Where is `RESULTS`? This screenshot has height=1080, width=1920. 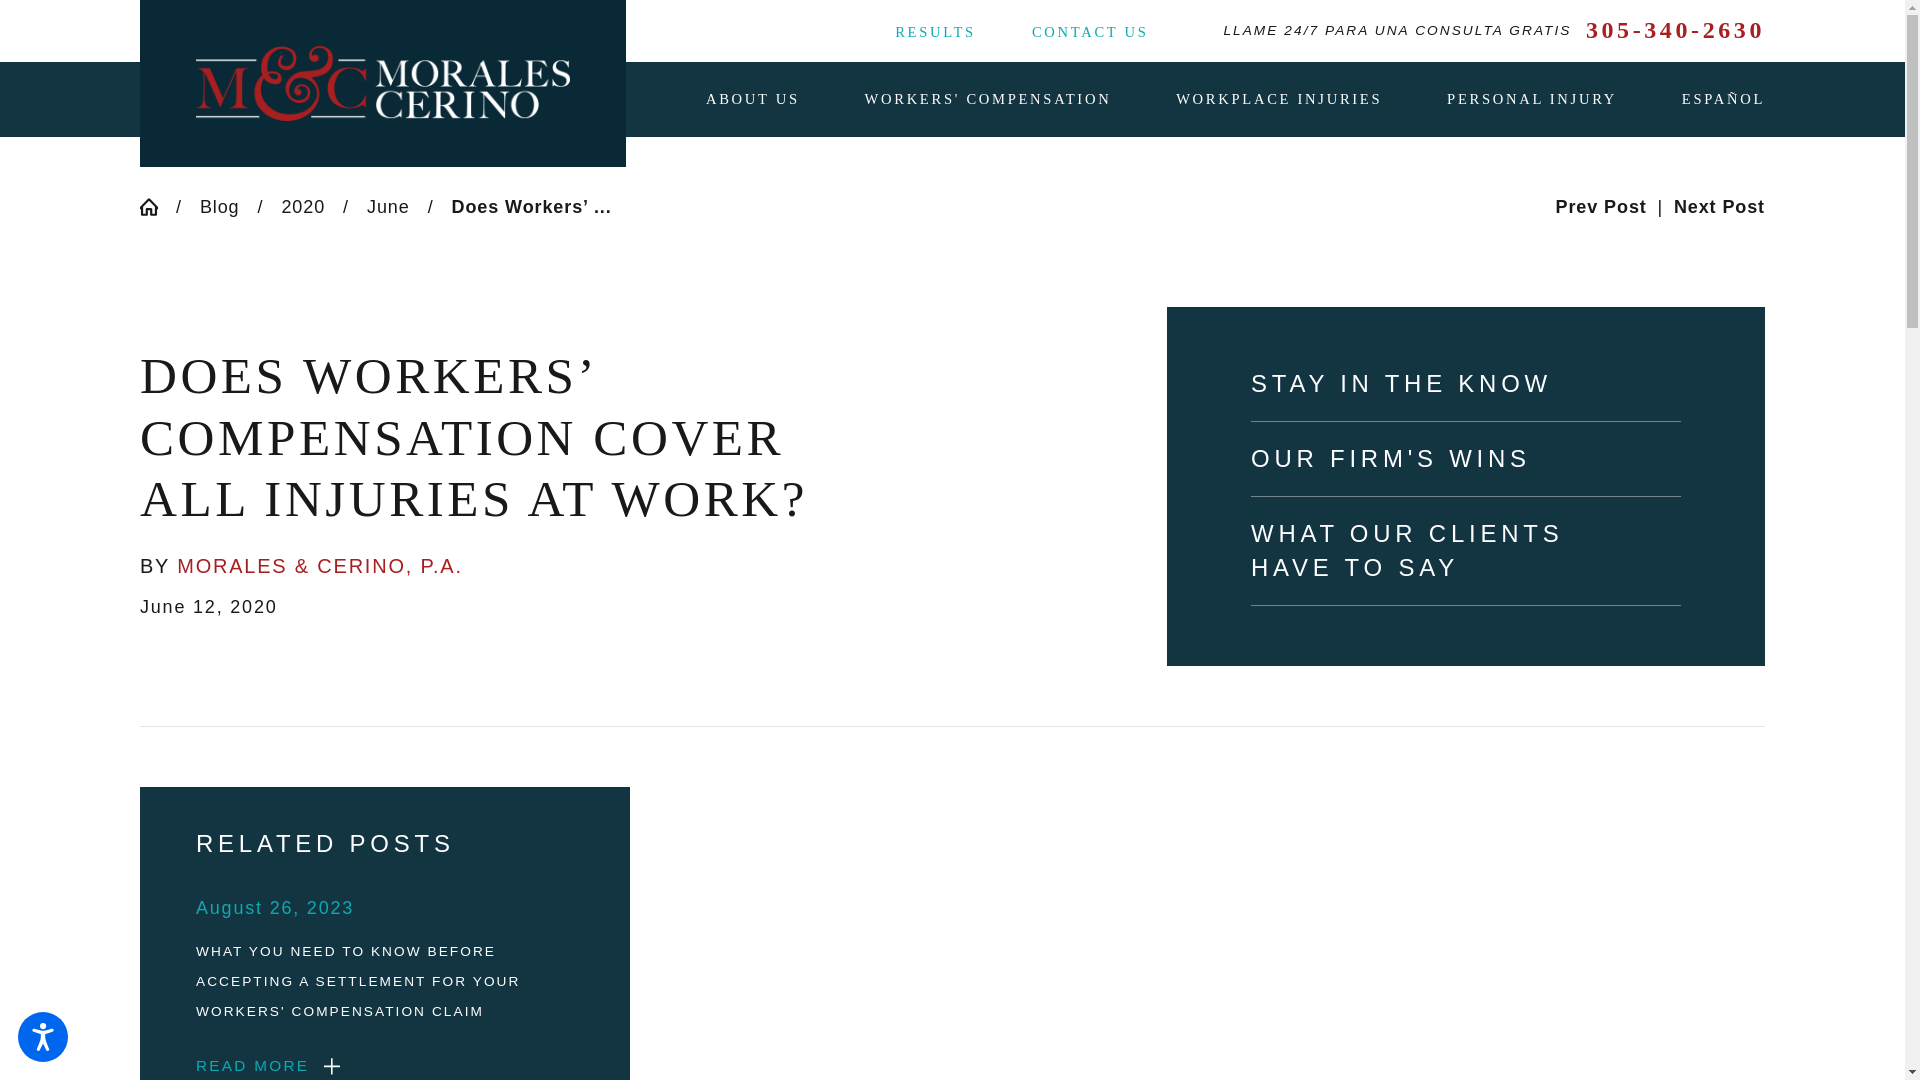 RESULTS is located at coordinates (934, 31).